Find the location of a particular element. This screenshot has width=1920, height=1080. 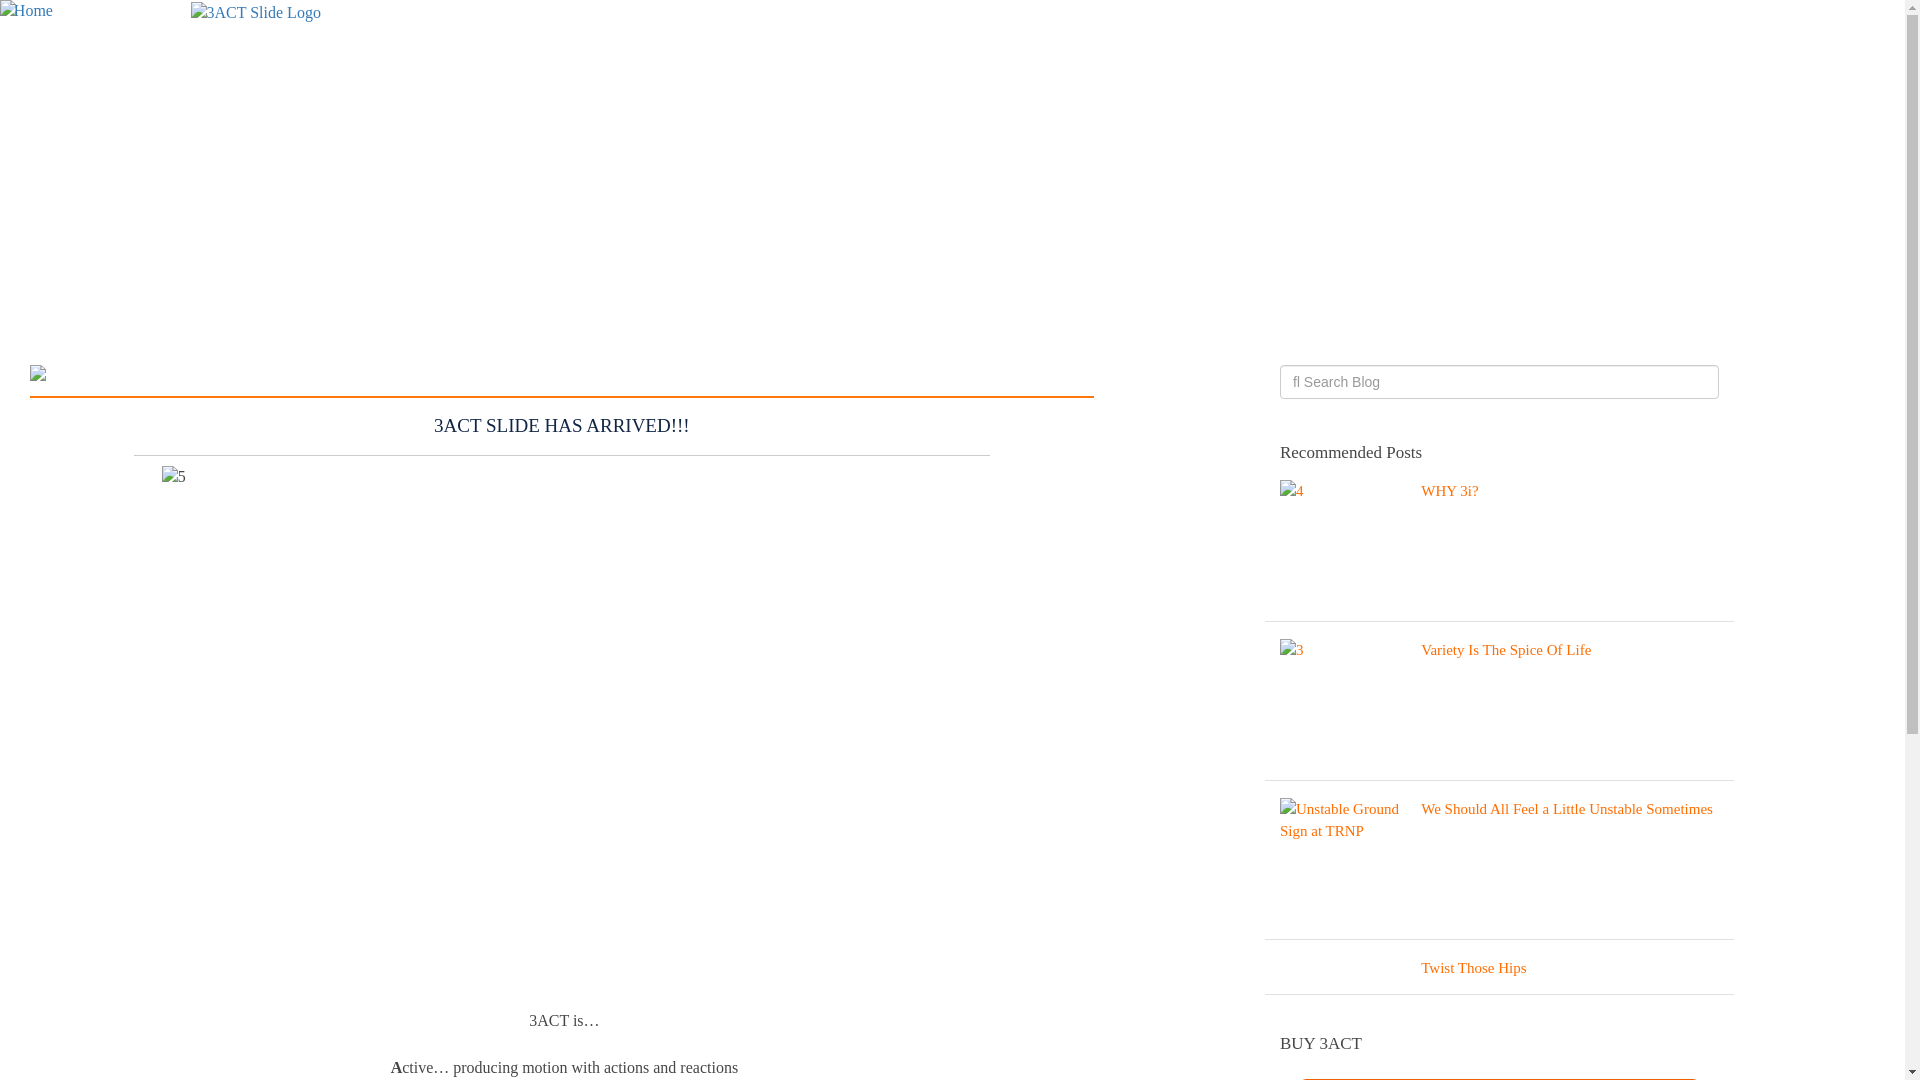

  Home is located at coordinates (26, 10).